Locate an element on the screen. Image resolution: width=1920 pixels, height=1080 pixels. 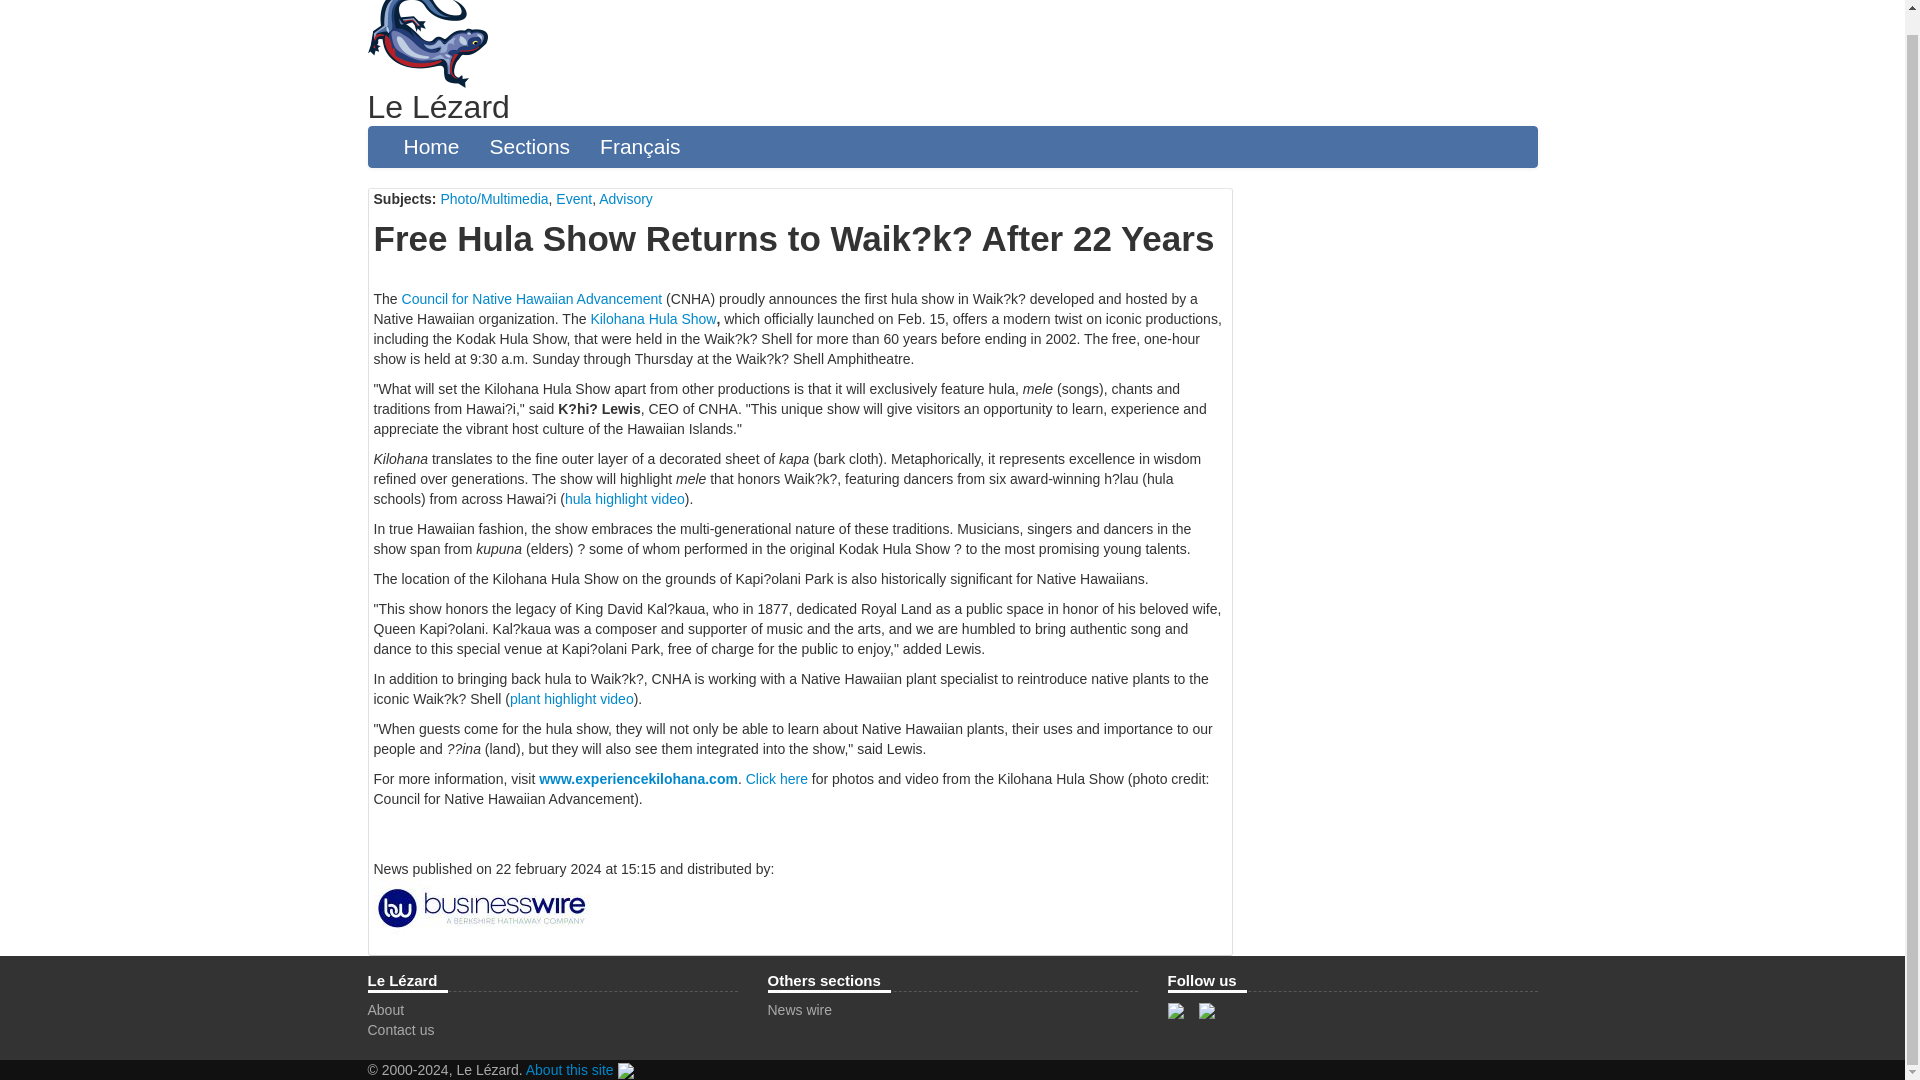
News wire is located at coordinates (800, 1010).